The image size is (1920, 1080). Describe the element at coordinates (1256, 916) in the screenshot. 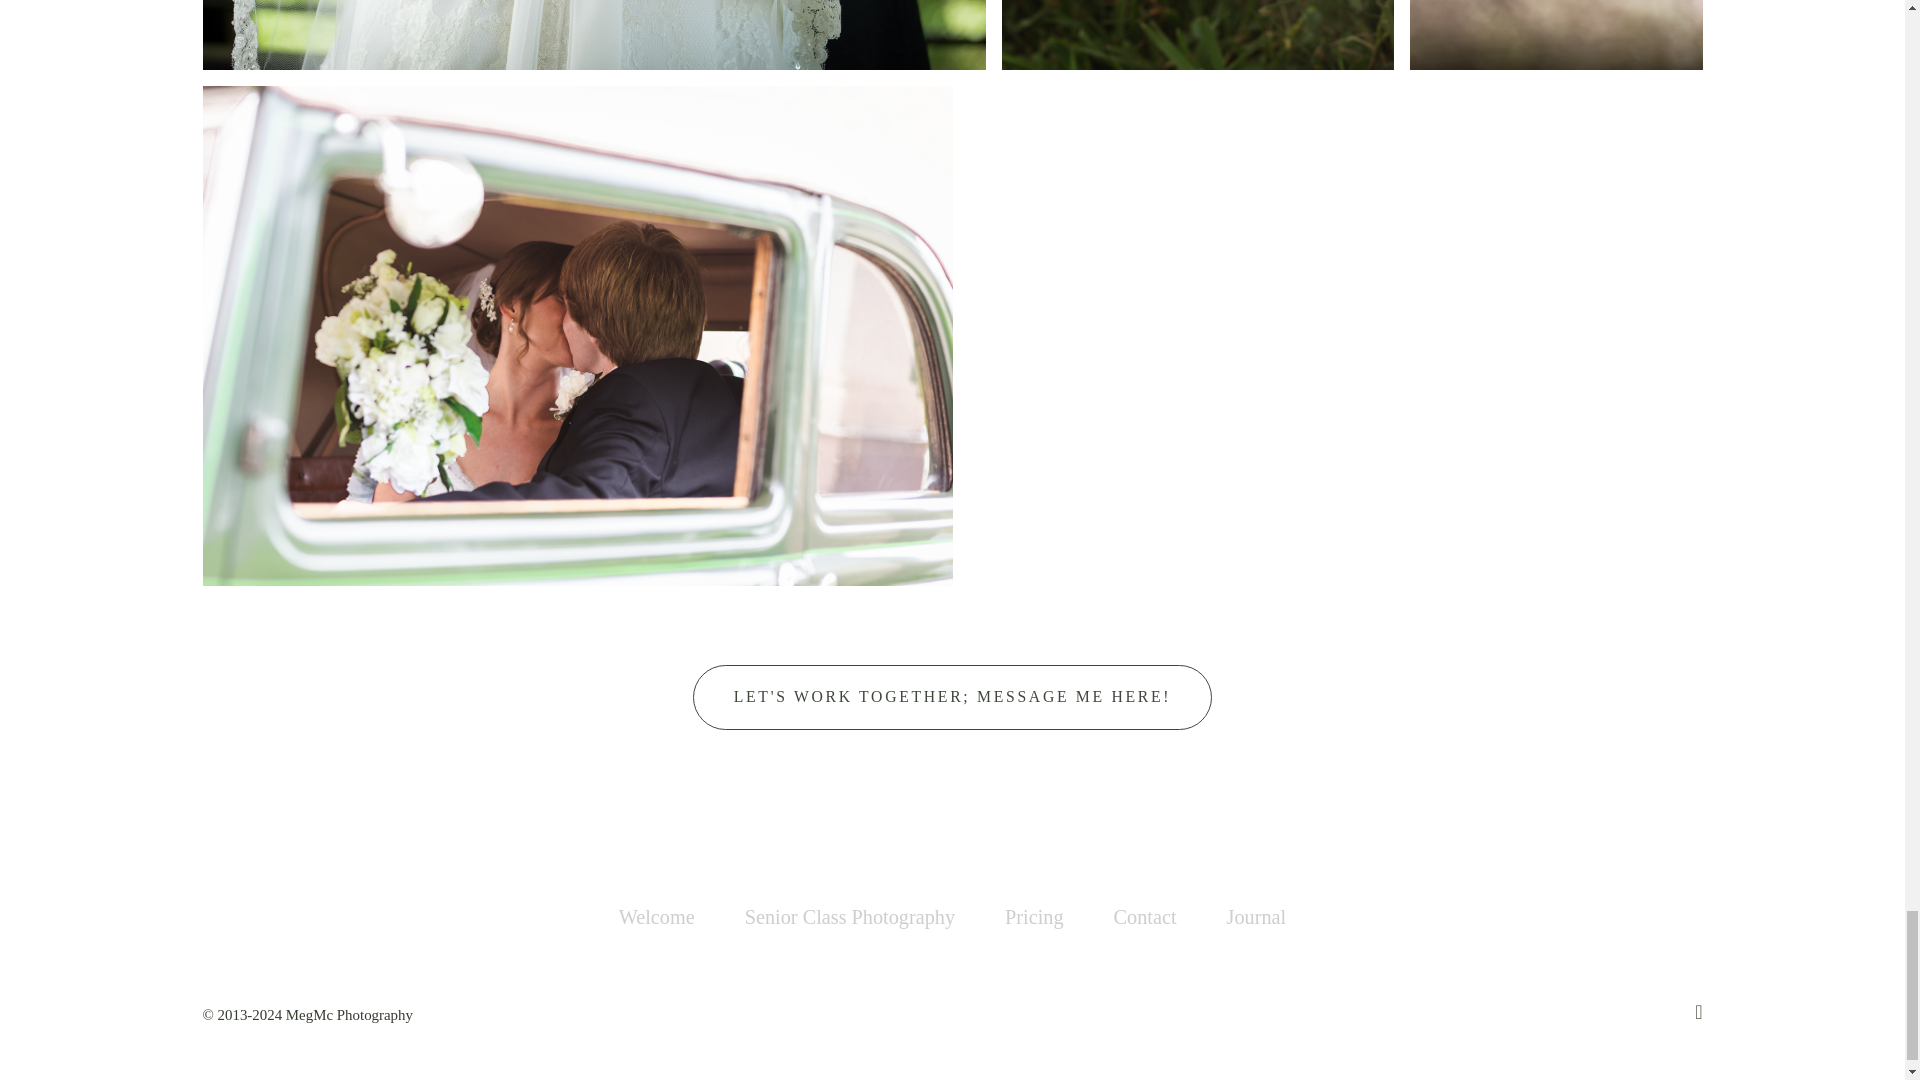

I see `Journal` at that location.